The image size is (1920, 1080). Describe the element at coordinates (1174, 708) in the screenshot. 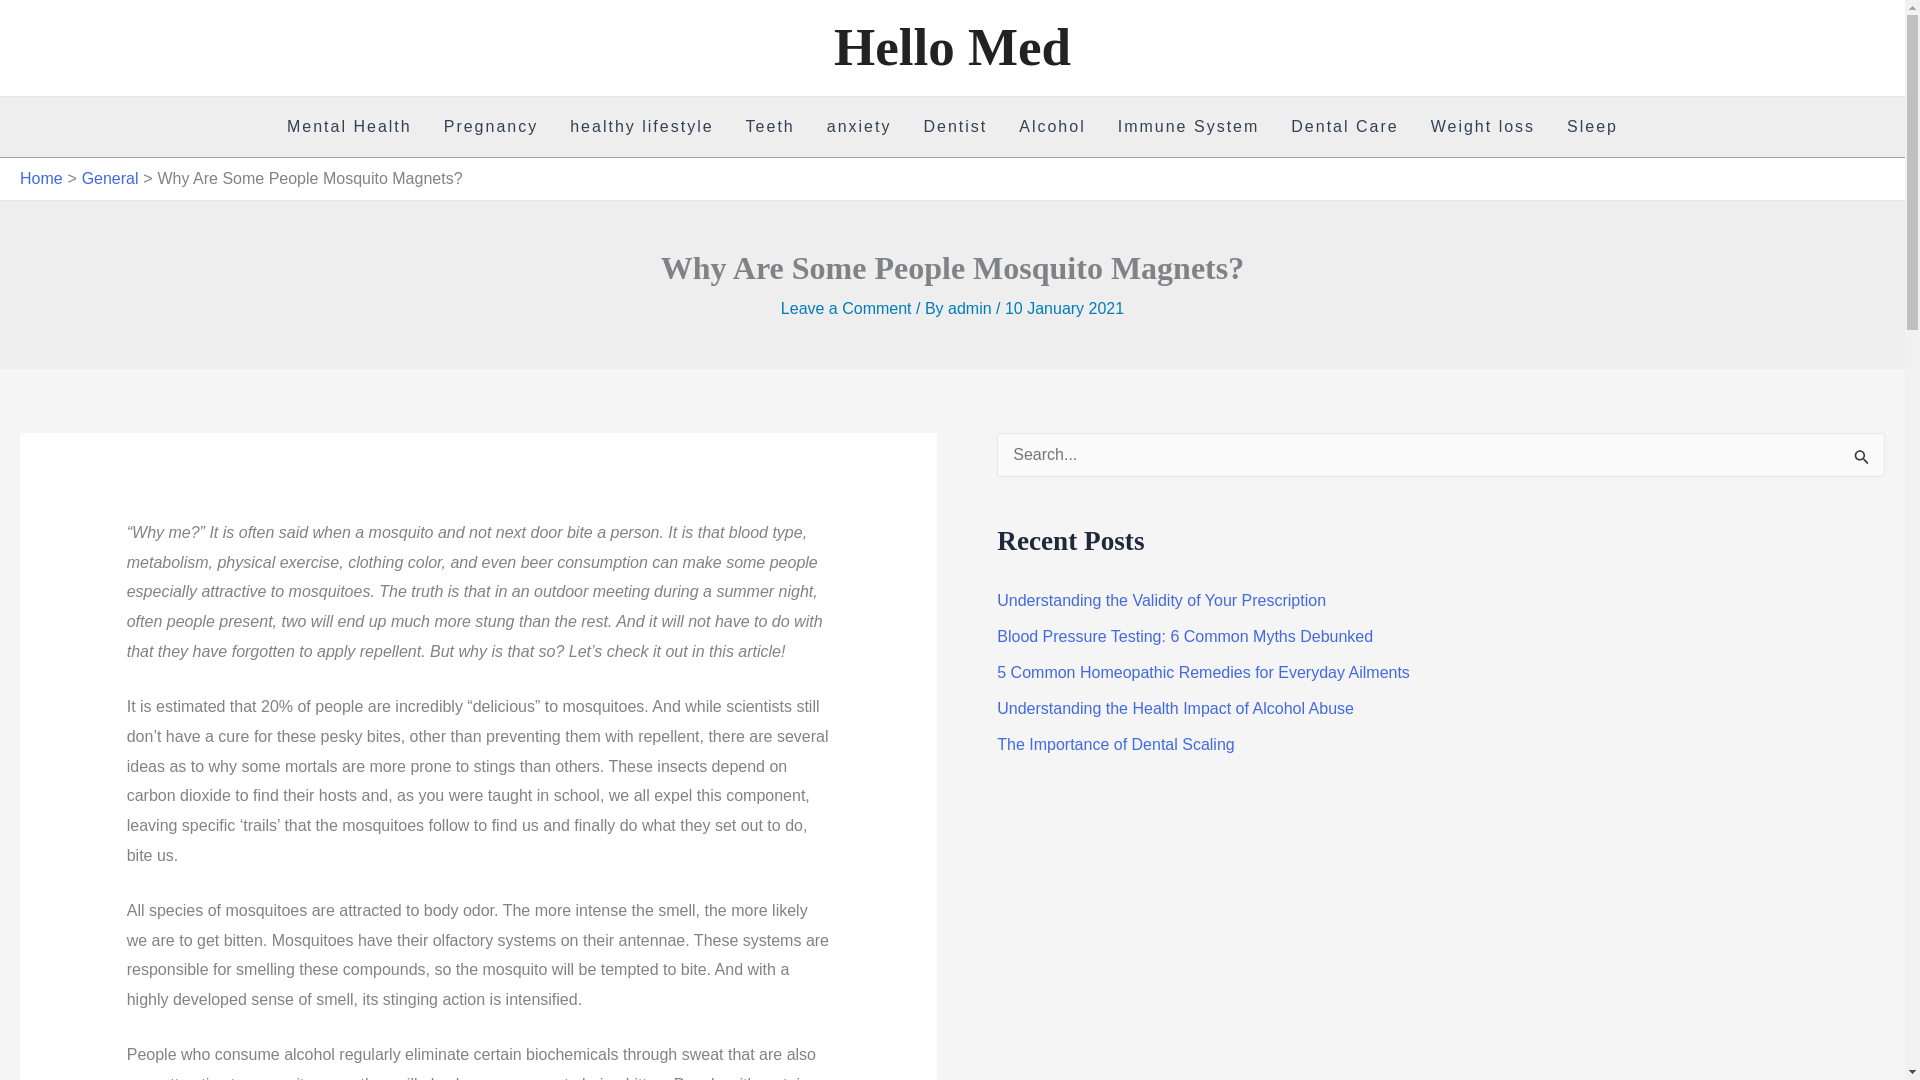

I see `Understanding the Health Impact of Alcohol Abuse` at that location.